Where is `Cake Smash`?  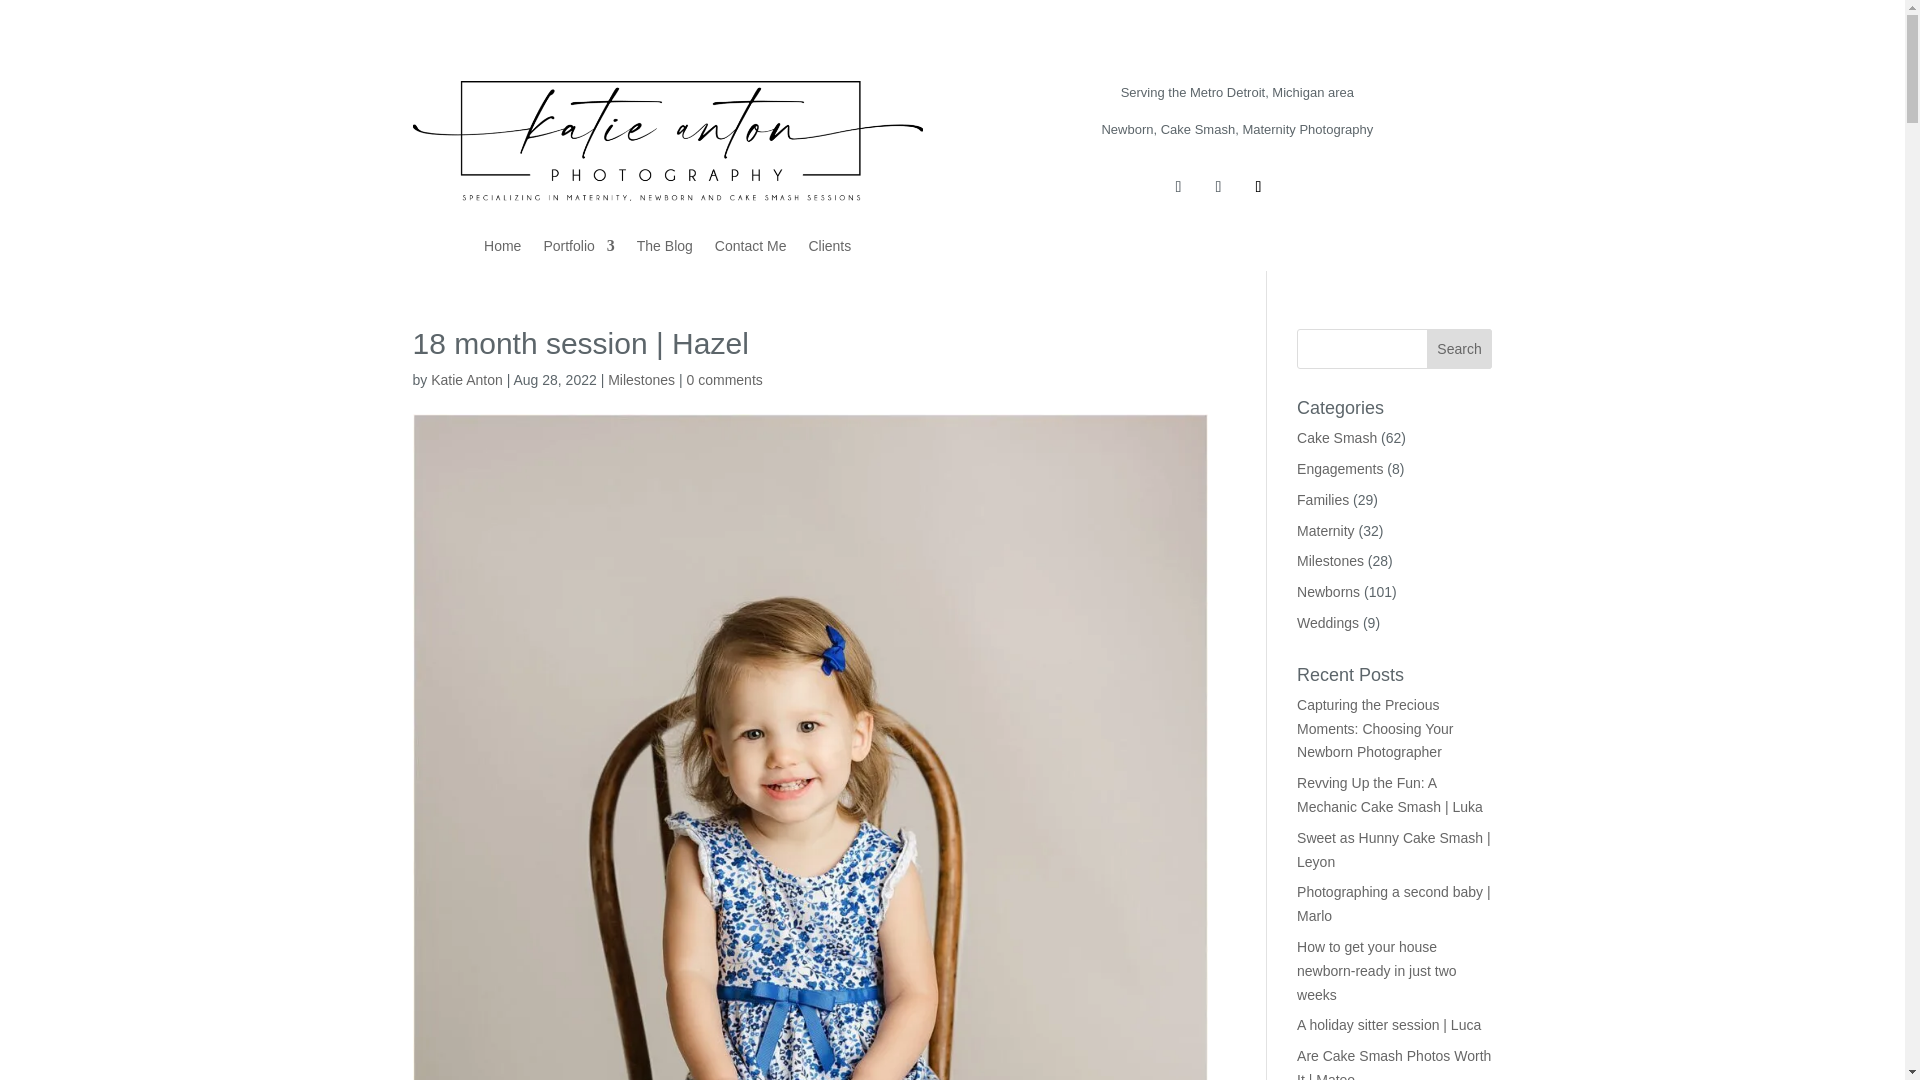 Cake Smash is located at coordinates (1336, 438).